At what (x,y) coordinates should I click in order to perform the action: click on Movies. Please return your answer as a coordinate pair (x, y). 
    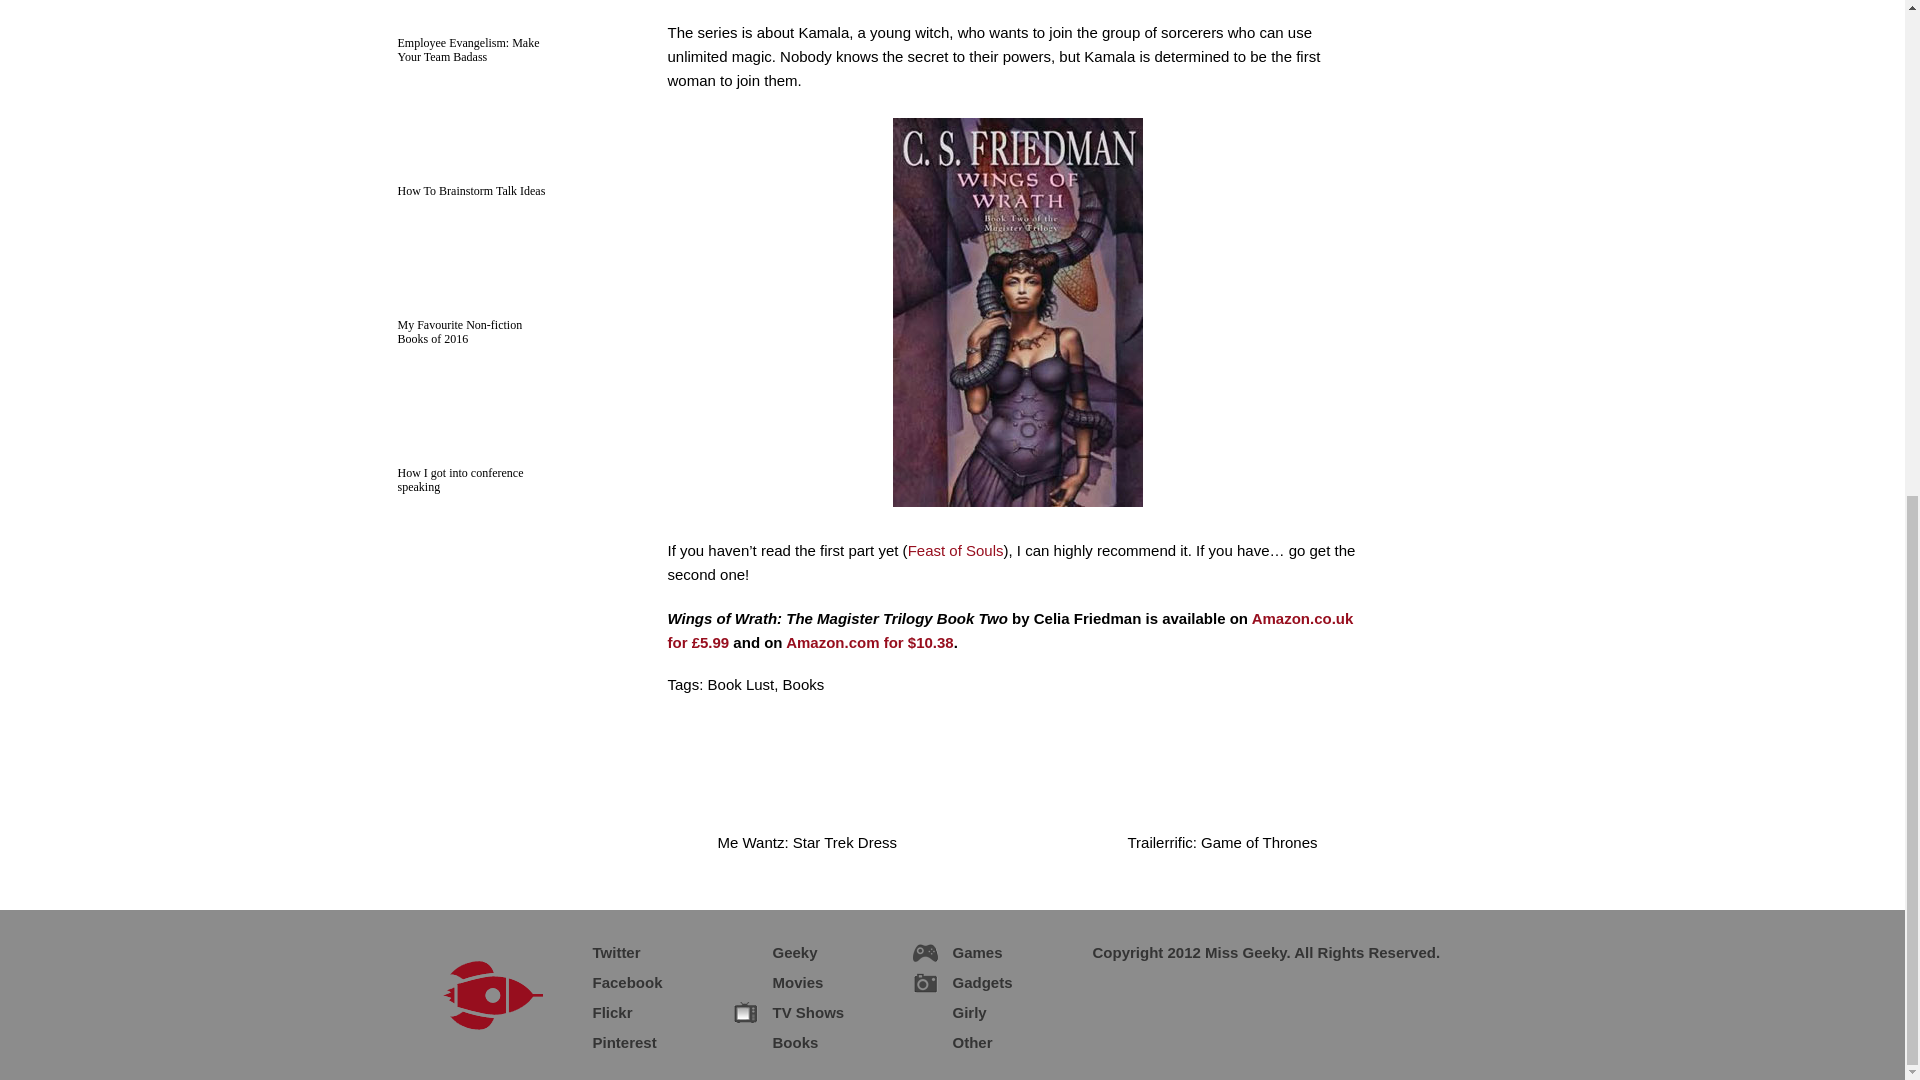
    Looking at the image, I should click on (781, 980).